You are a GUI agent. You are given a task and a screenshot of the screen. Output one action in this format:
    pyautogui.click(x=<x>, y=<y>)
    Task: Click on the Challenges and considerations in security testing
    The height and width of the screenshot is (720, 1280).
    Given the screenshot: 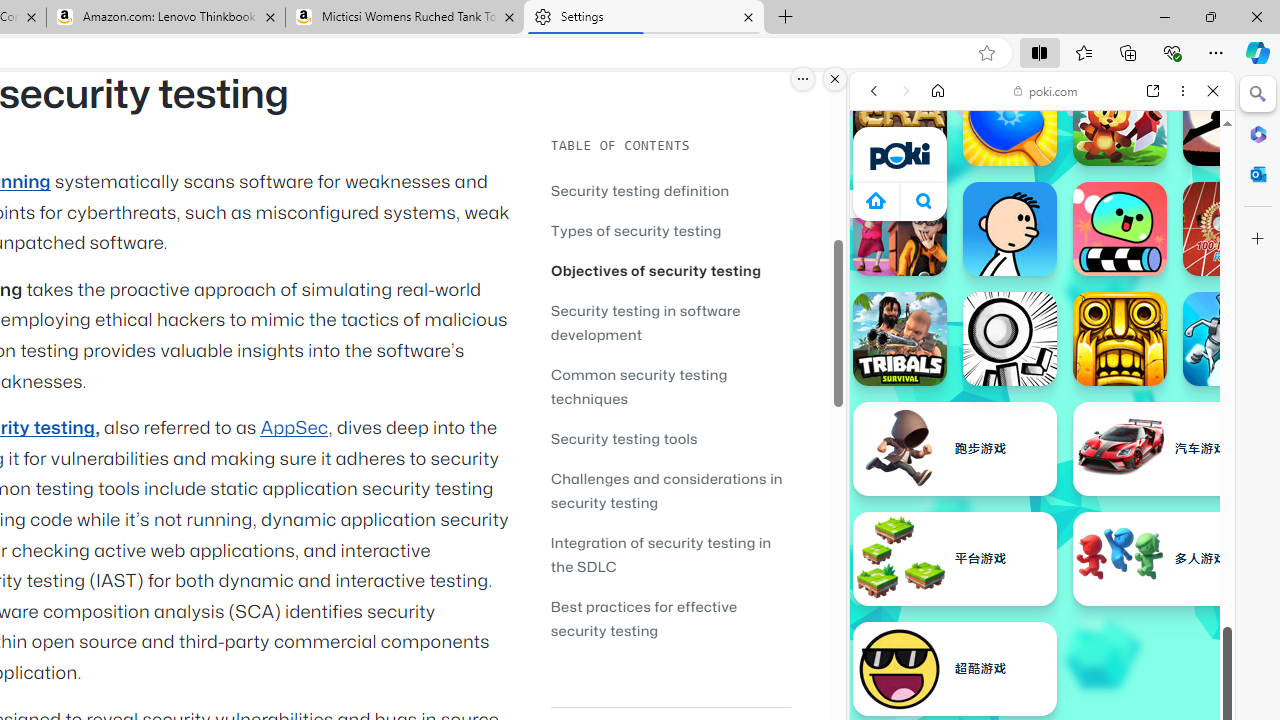 What is the action you would take?
    pyautogui.click(x=666, y=490)
    